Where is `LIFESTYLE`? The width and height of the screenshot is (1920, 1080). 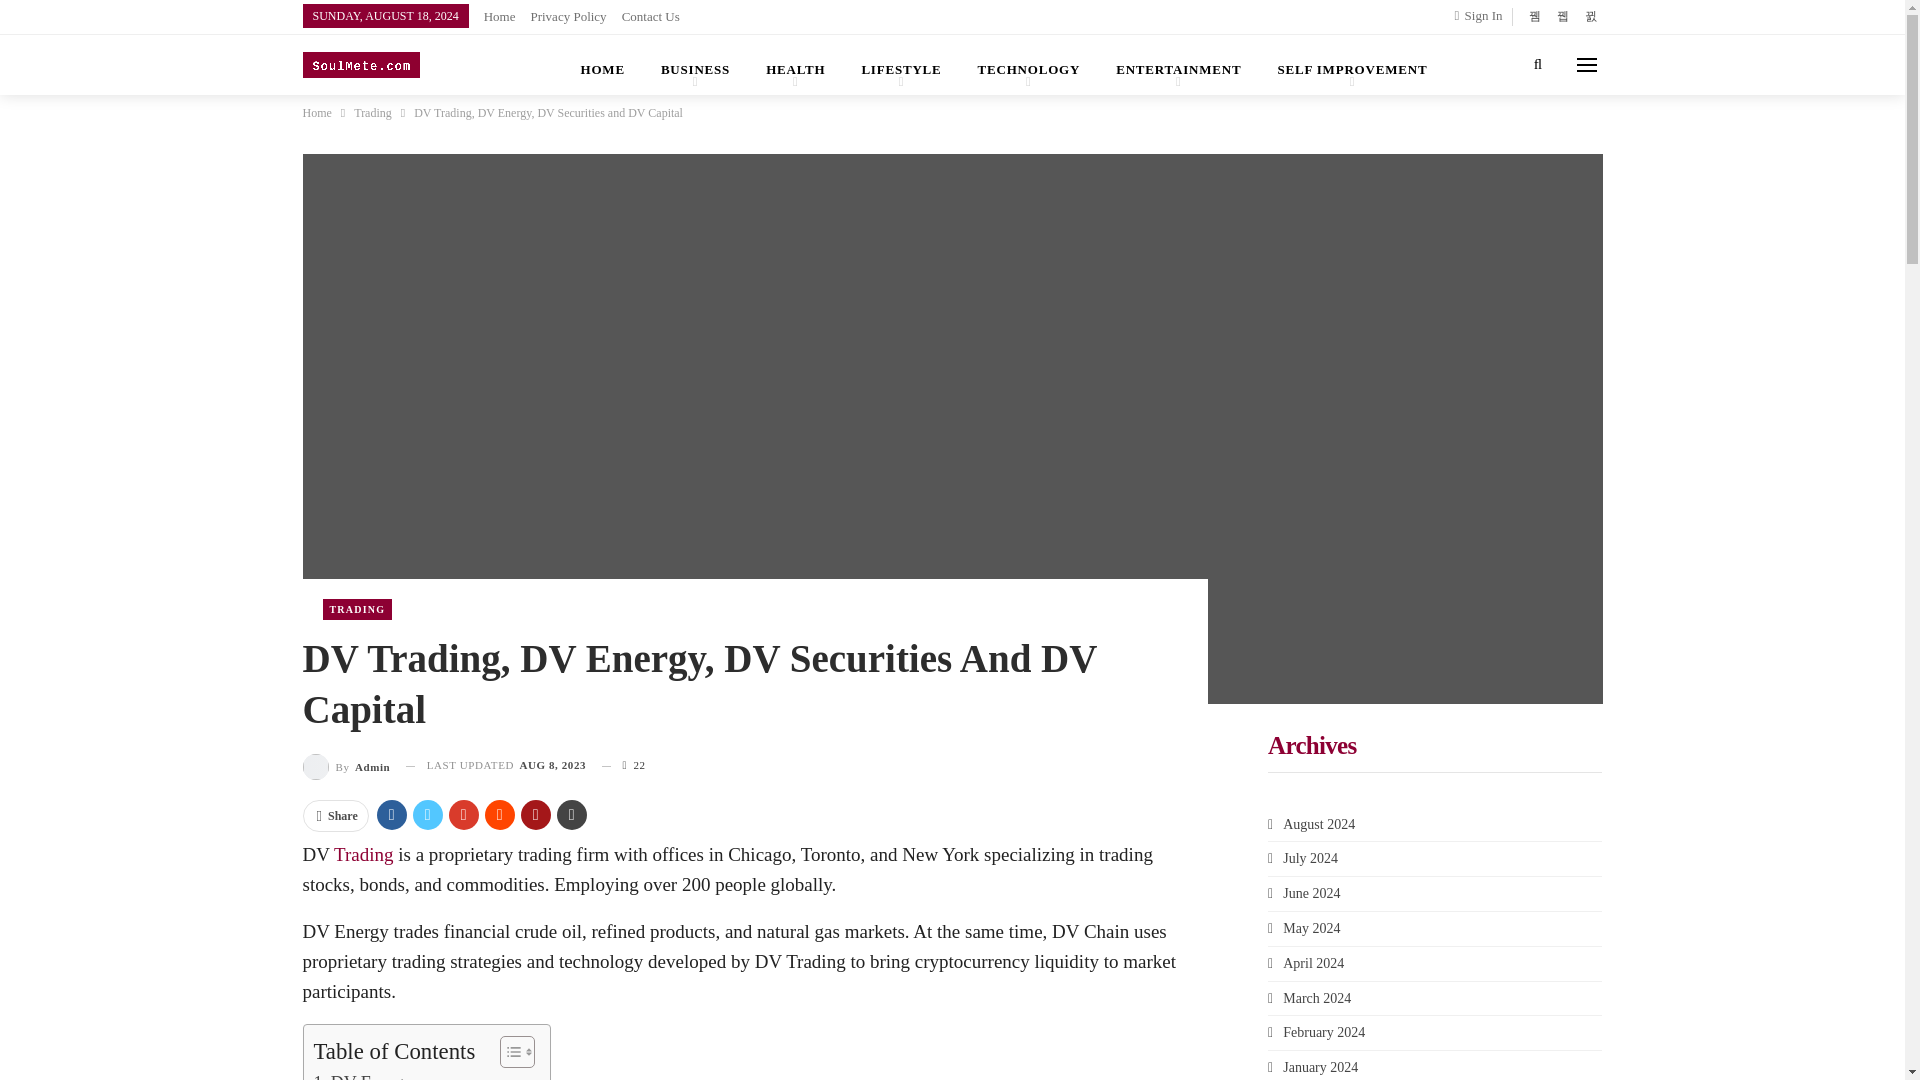 LIFESTYLE is located at coordinates (900, 64).